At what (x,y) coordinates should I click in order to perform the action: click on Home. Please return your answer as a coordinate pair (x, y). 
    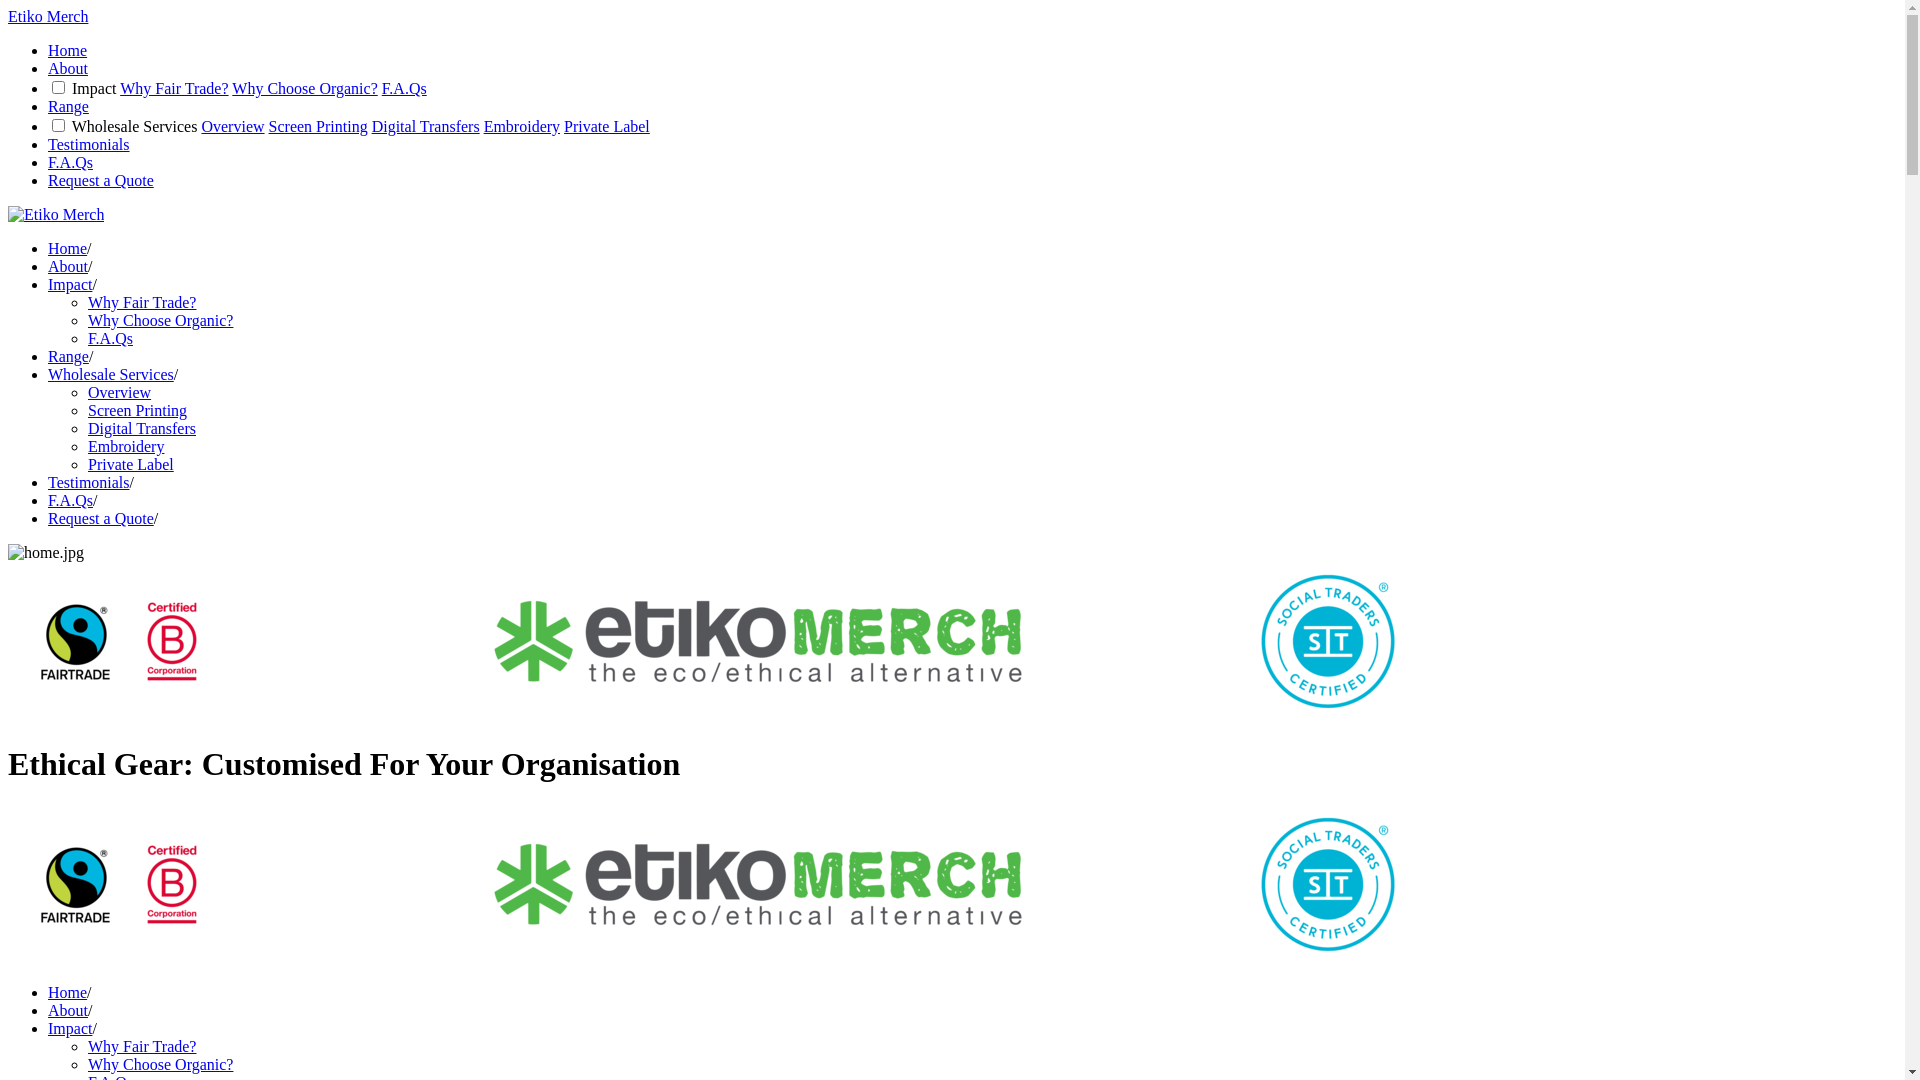
    Looking at the image, I should click on (68, 50).